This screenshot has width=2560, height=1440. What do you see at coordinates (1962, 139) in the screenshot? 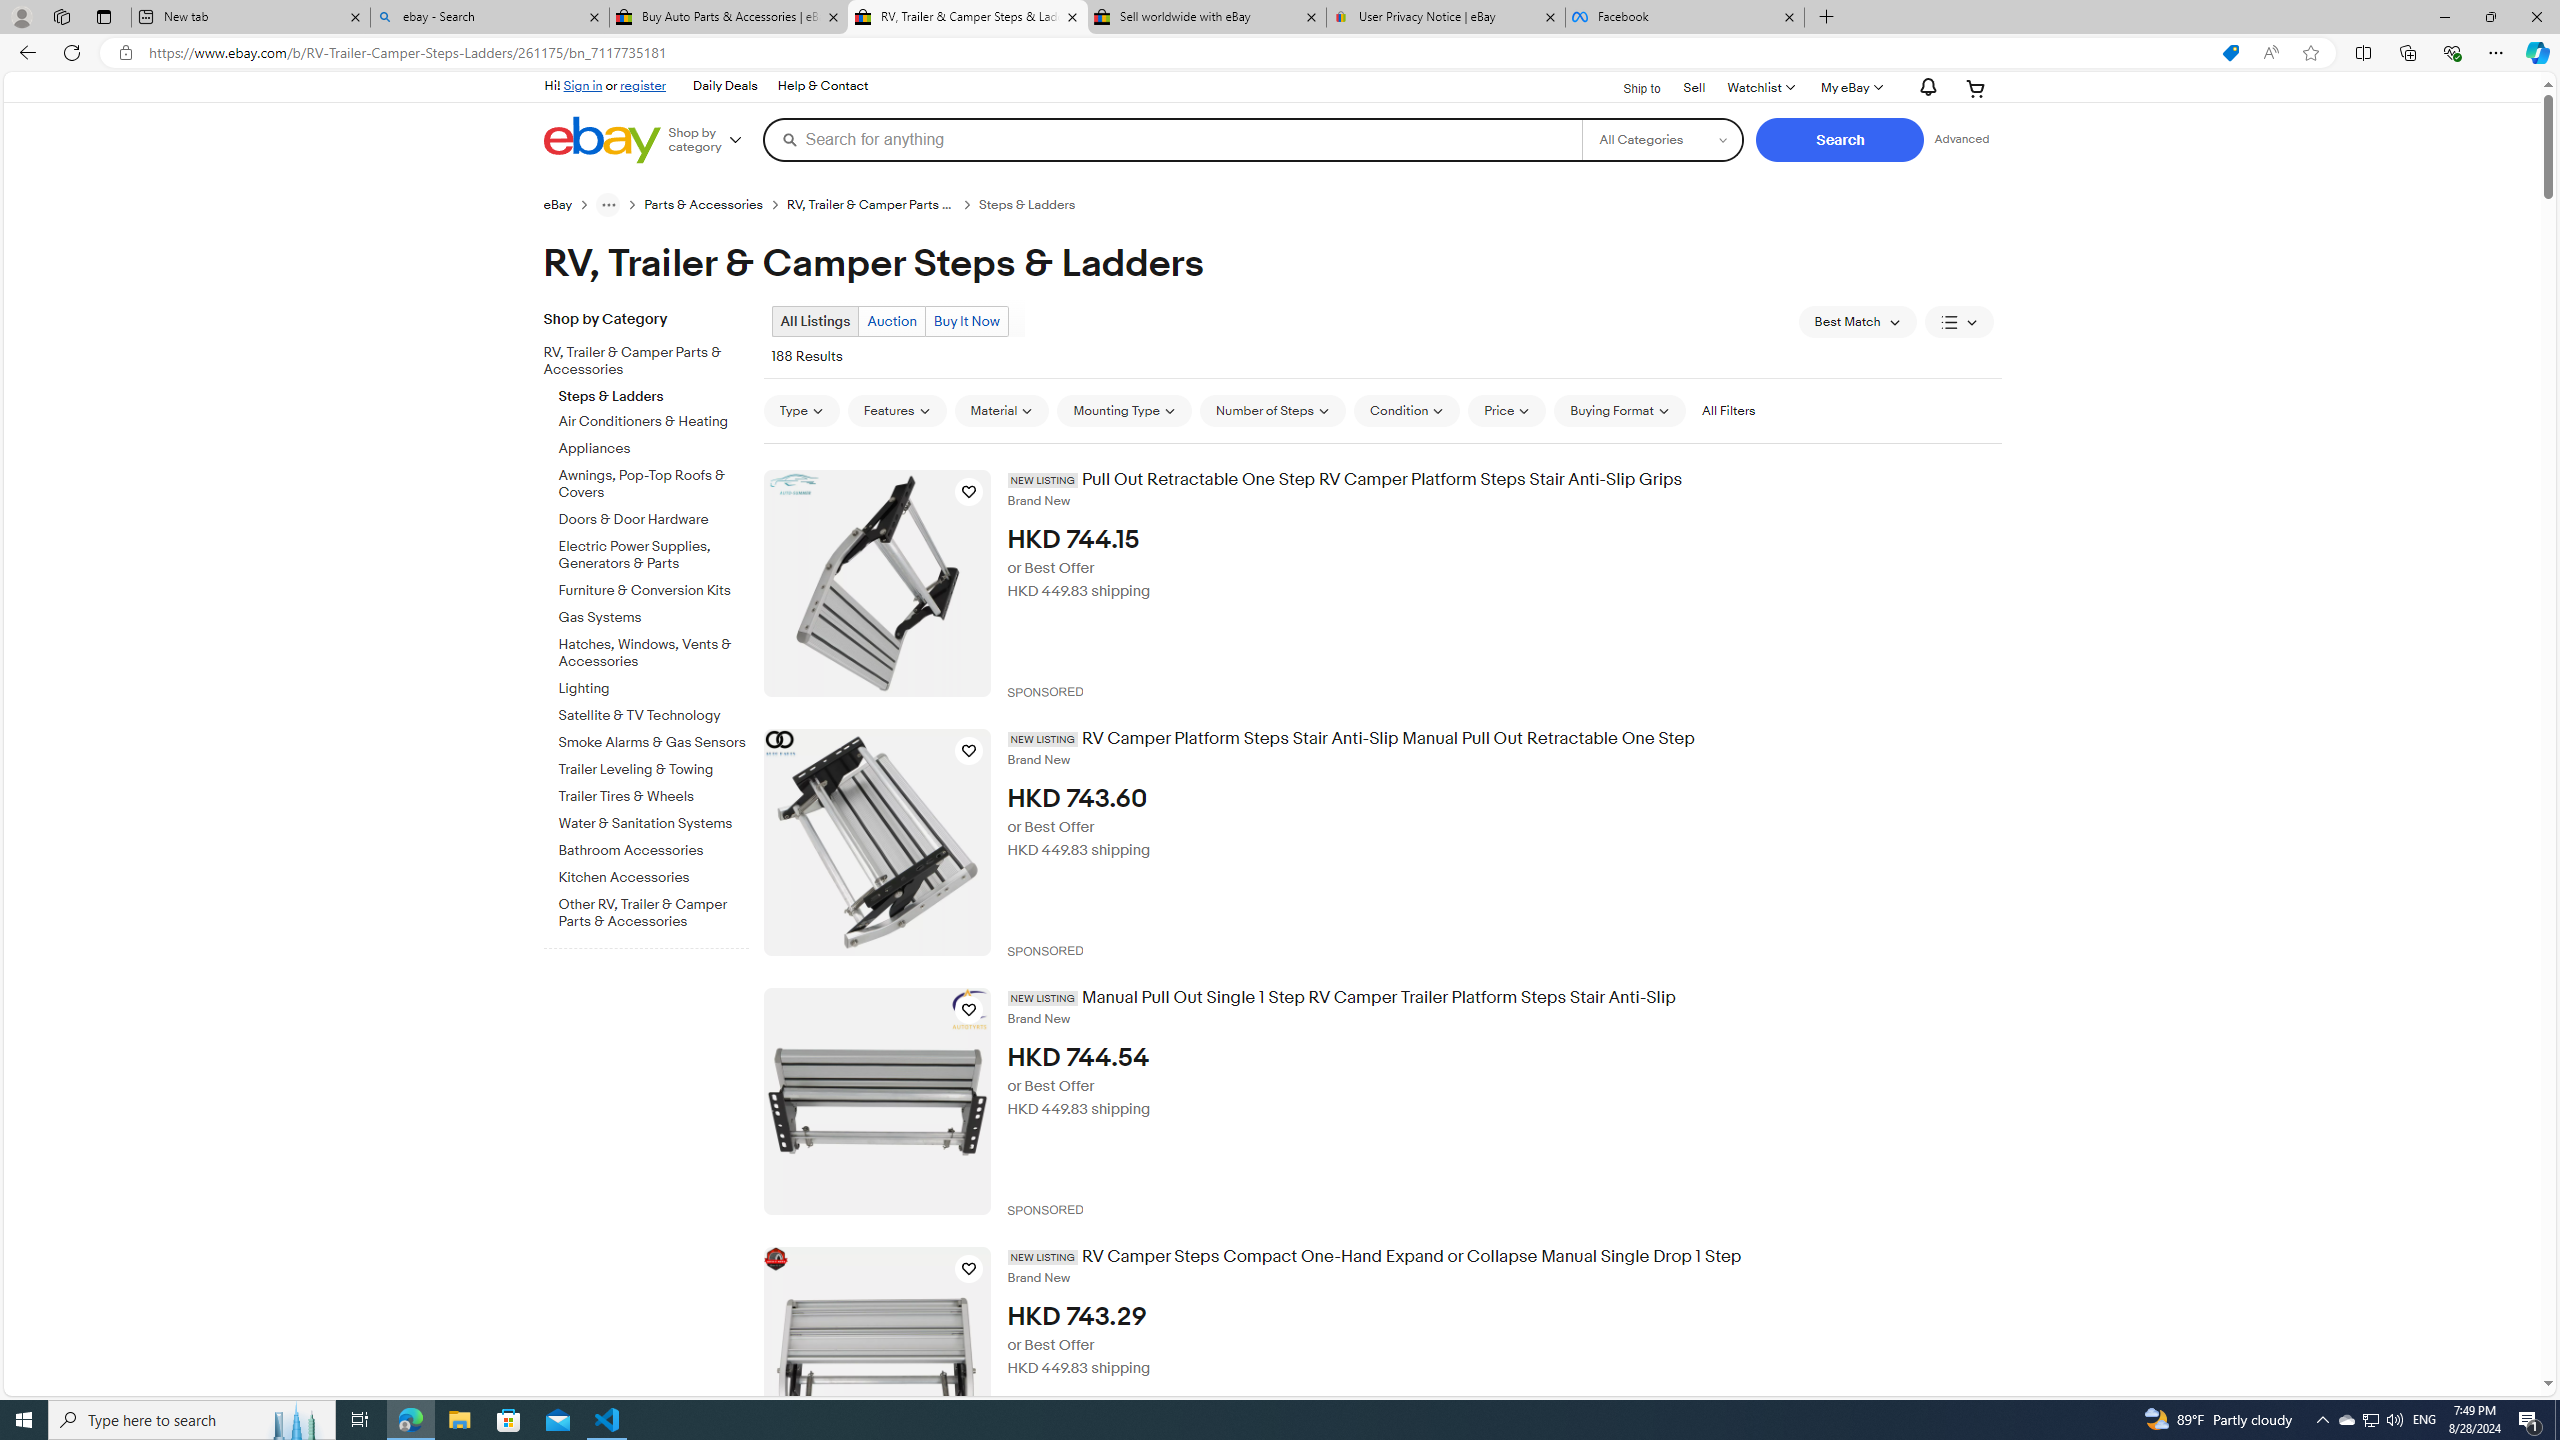
I see `Advanced Search` at bounding box center [1962, 139].